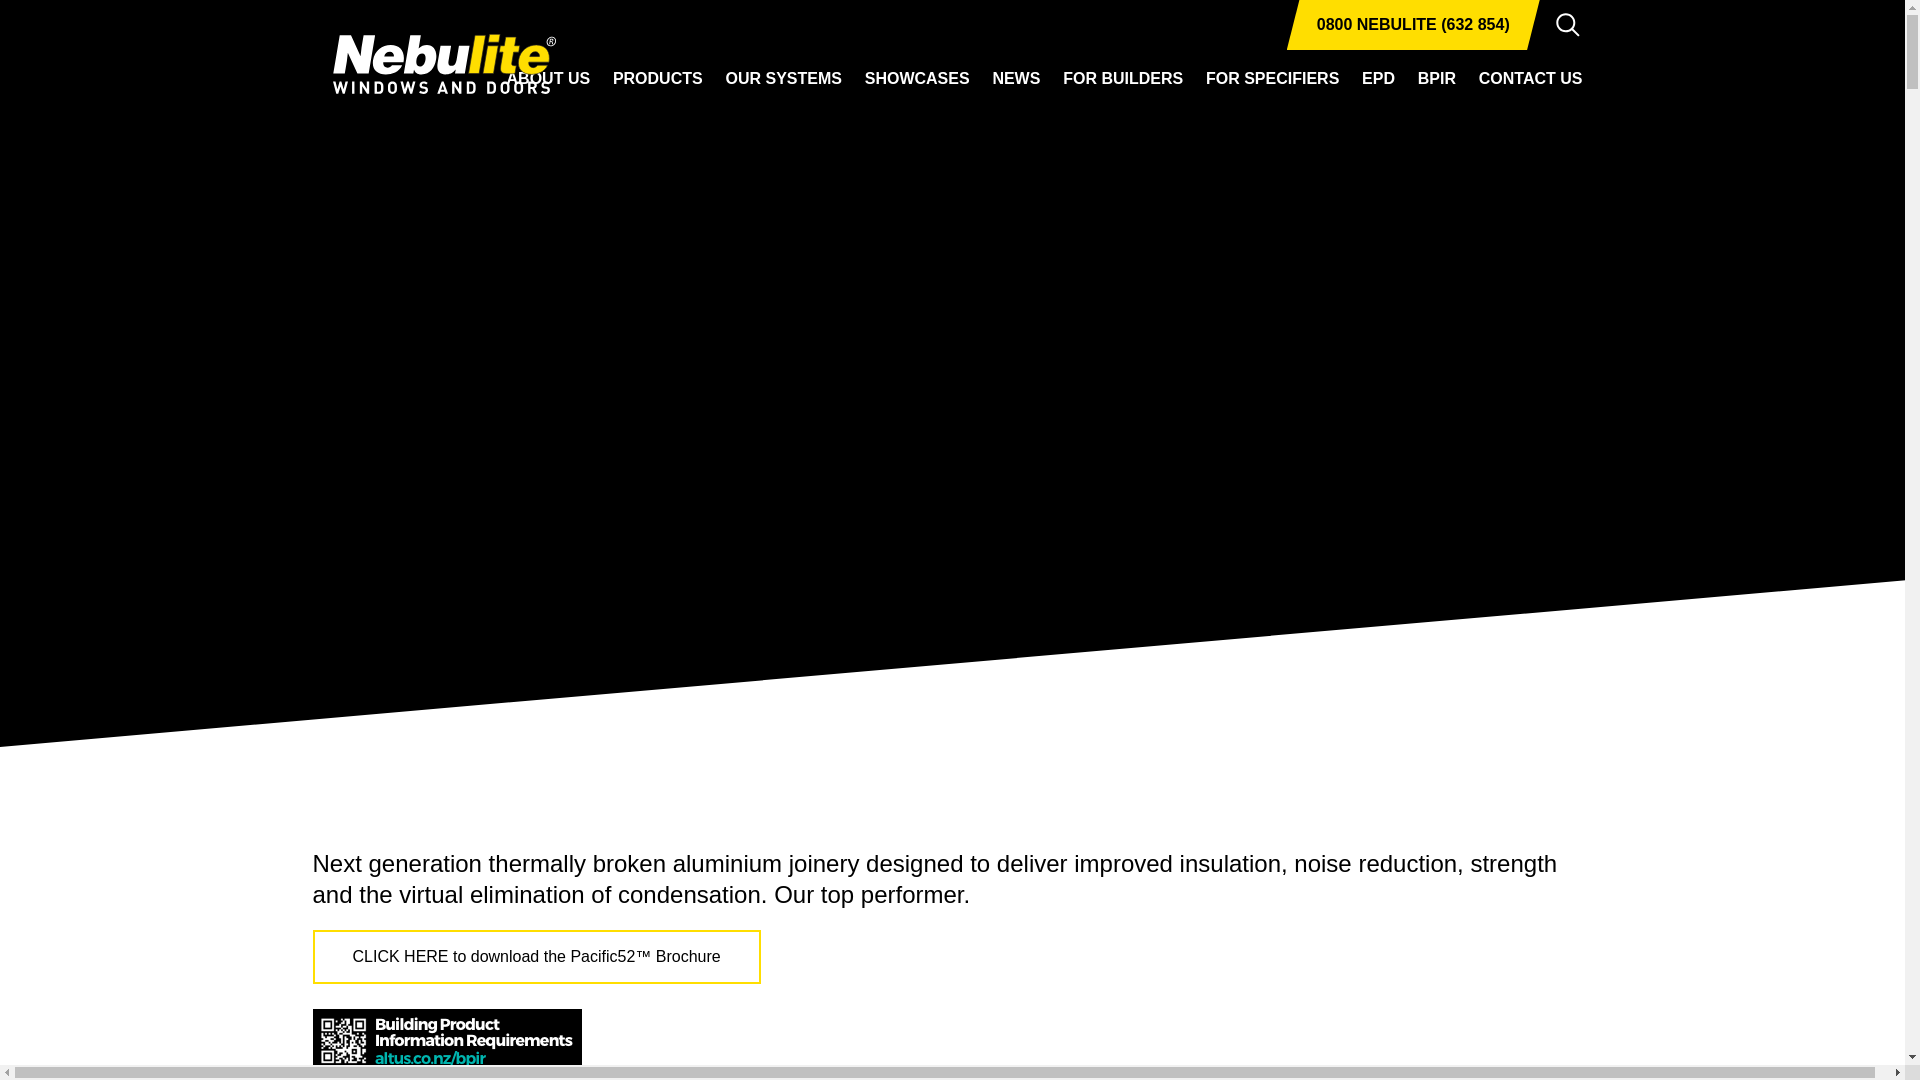 The height and width of the screenshot is (1080, 1920). I want to click on BPIR, so click(1436, 78).